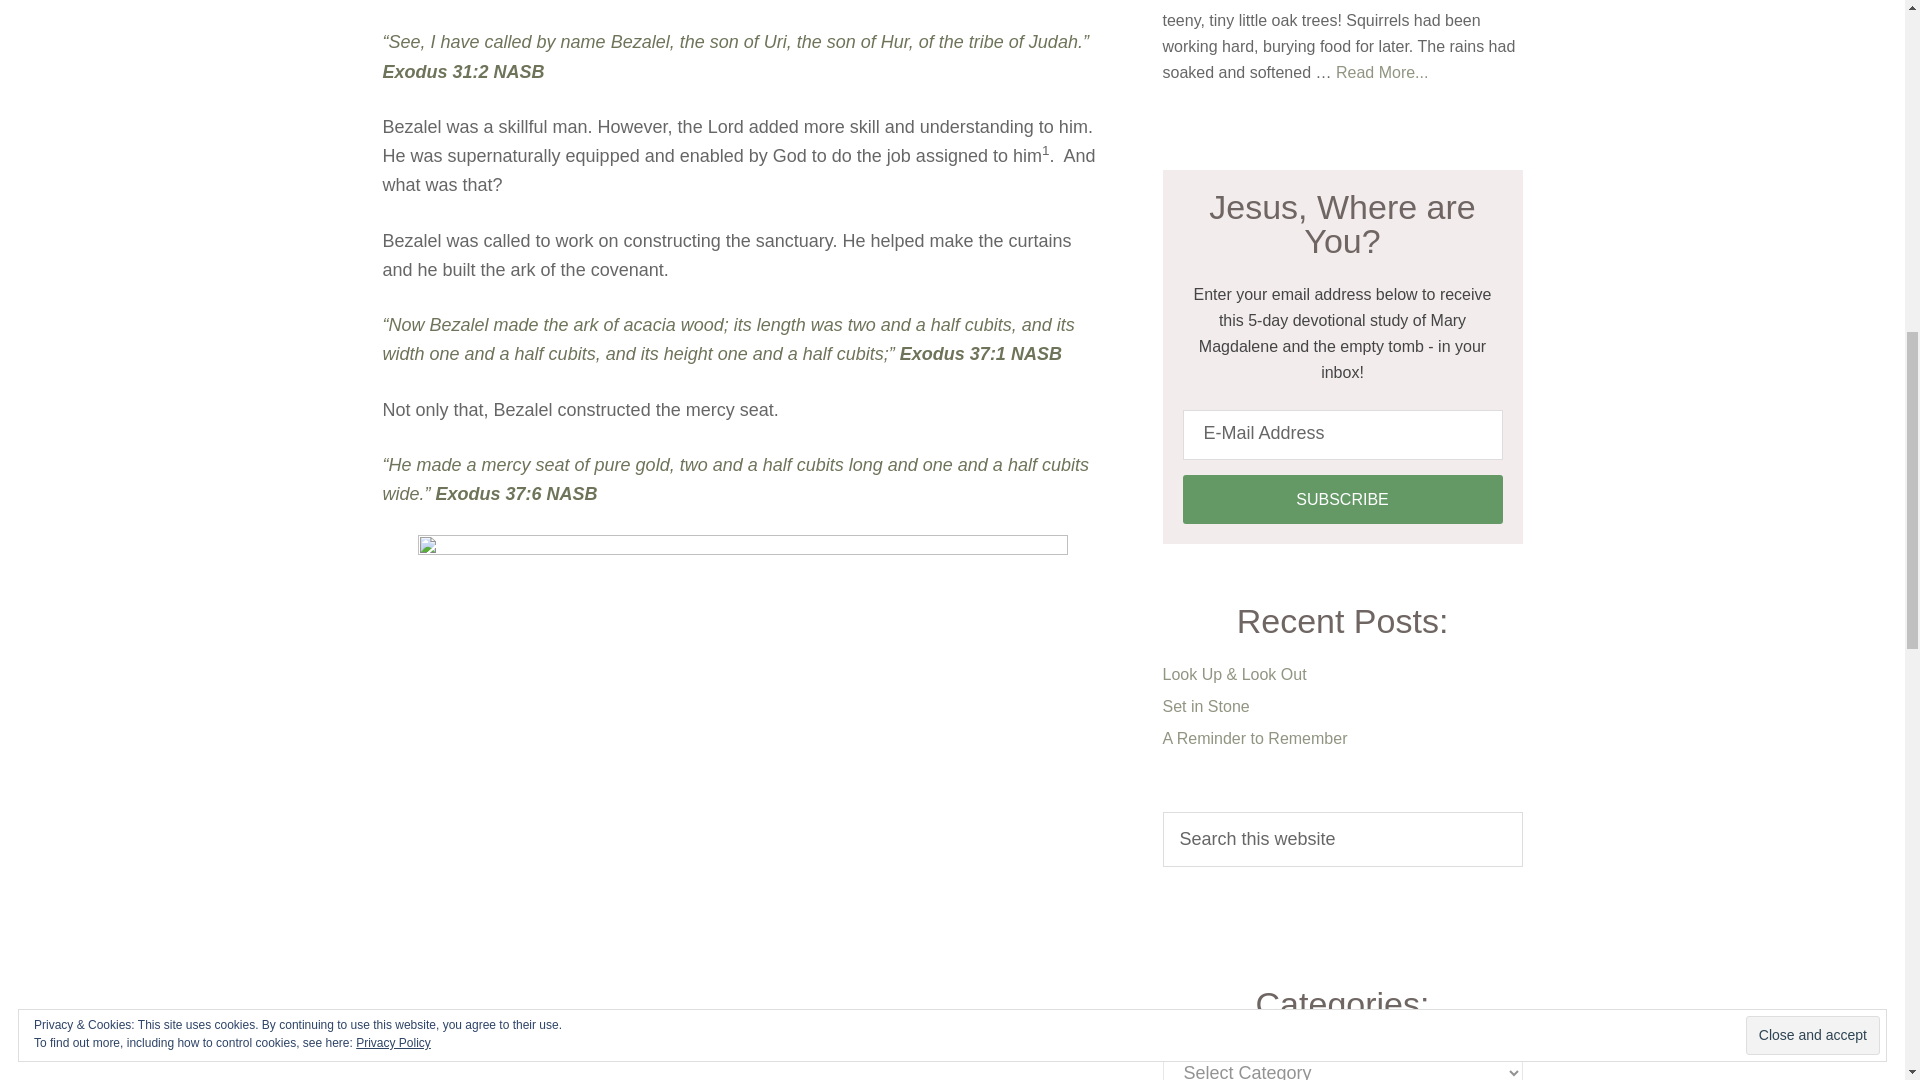 This screenshot has height=1080, width=1920. Describe the element at coordinates (1382, 72) in the screenshot. I see `Read More...` at that location.